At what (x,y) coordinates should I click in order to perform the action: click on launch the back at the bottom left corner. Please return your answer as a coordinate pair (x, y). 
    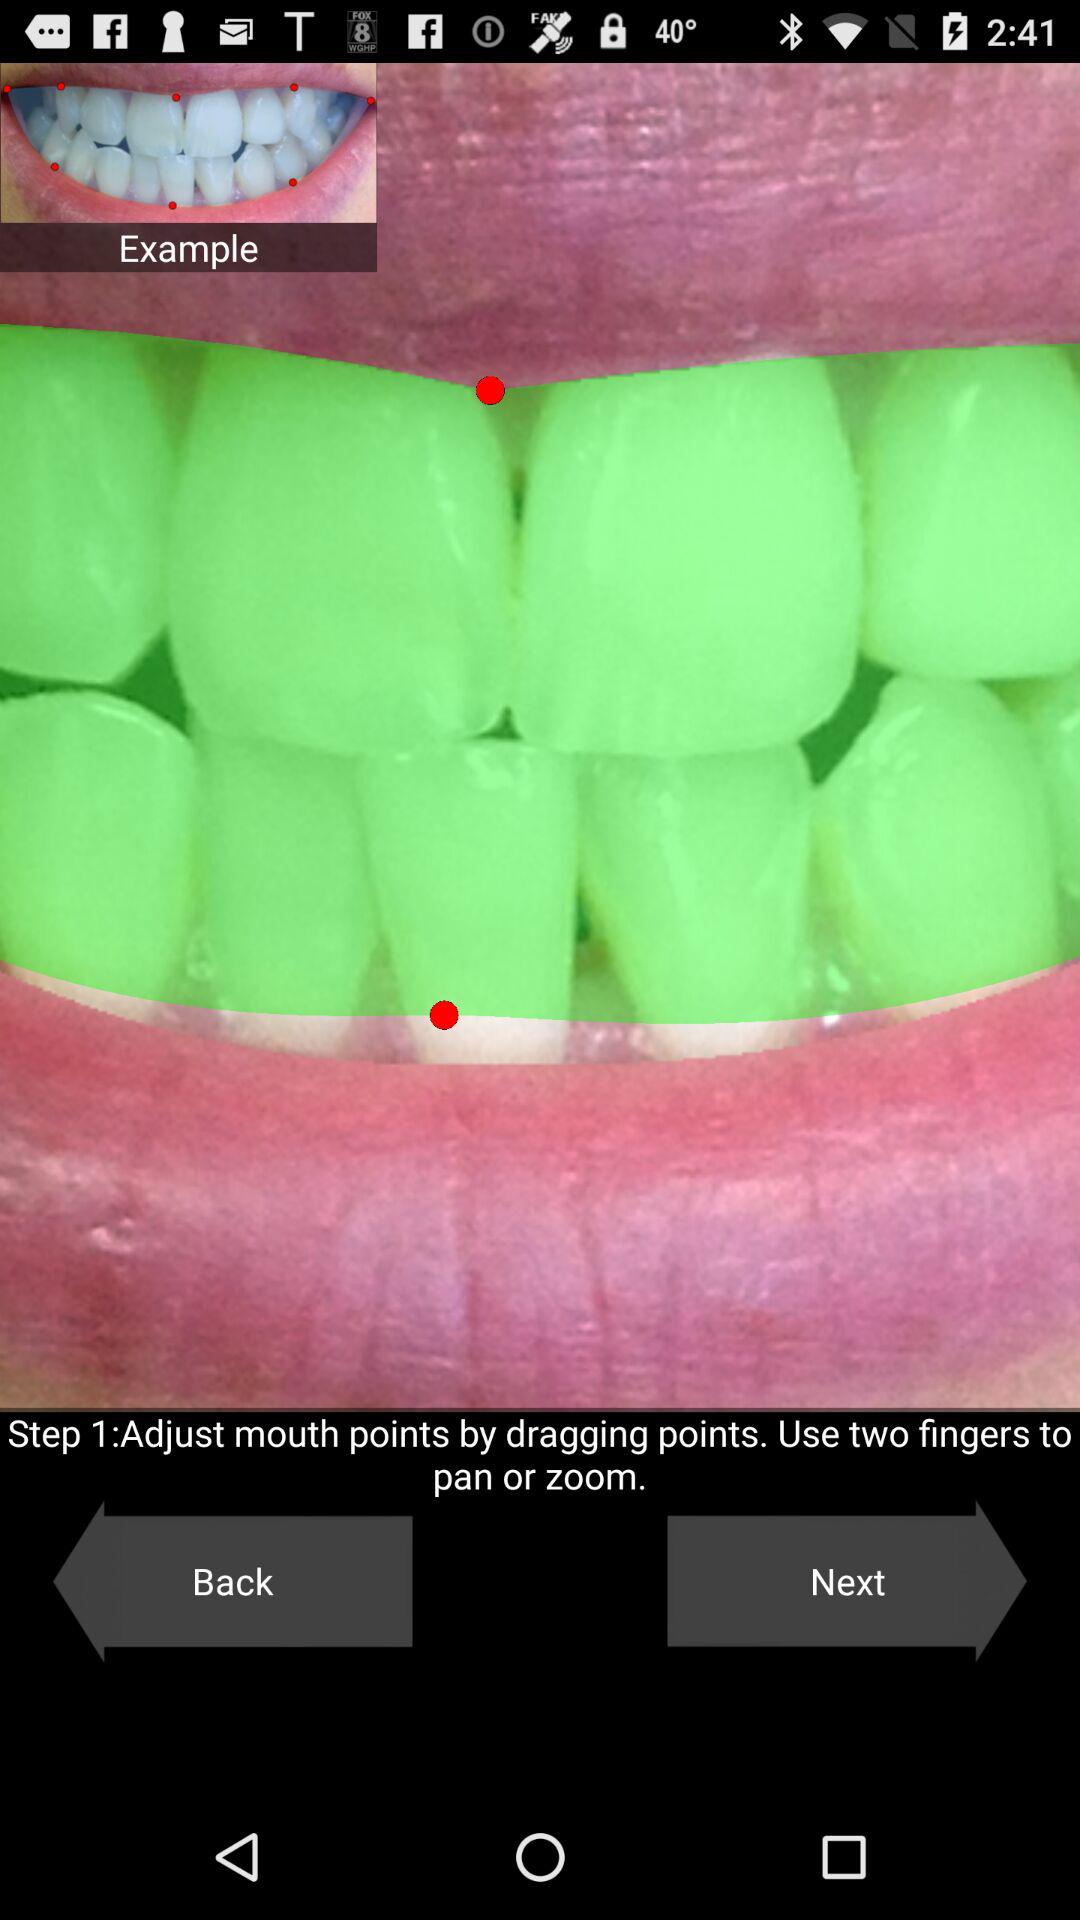
    Looking at the image, I should click on (232, 1581).